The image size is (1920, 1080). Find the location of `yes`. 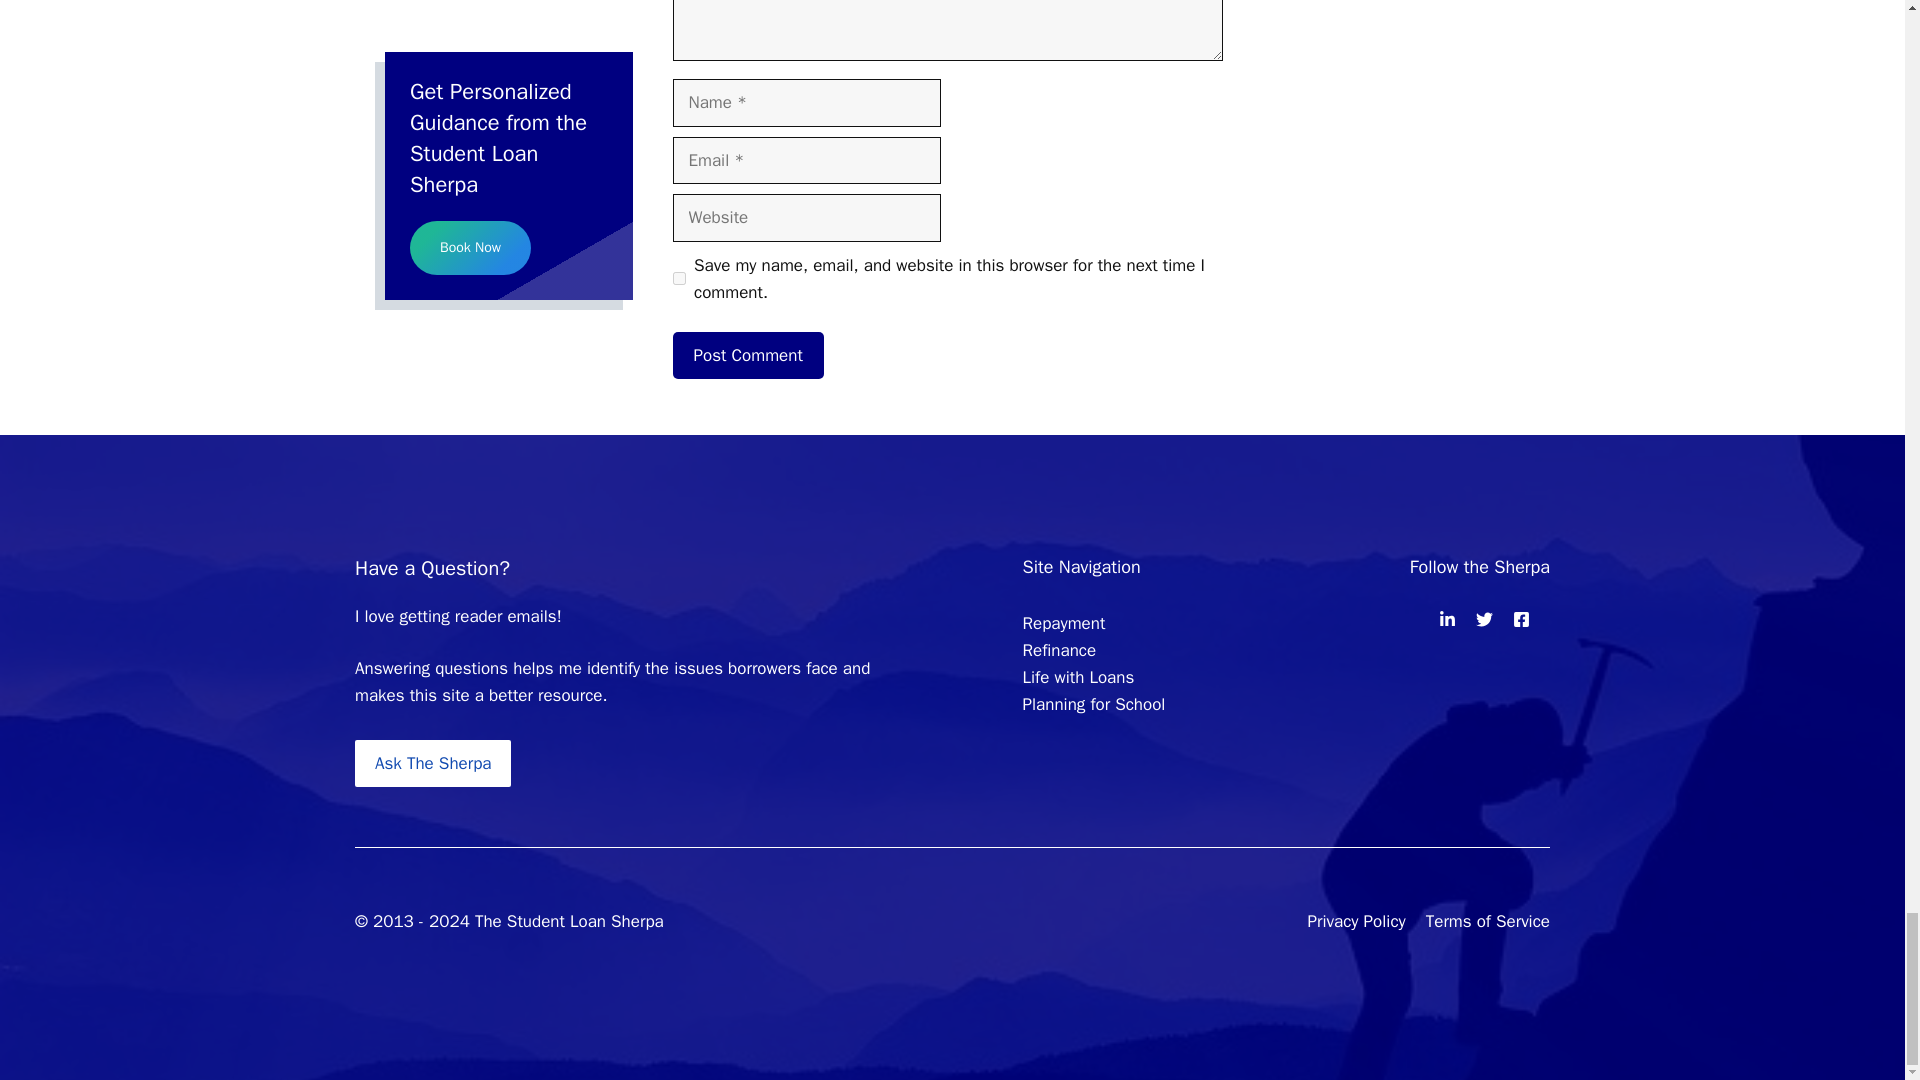

yes is located at coordinates (678, 278).